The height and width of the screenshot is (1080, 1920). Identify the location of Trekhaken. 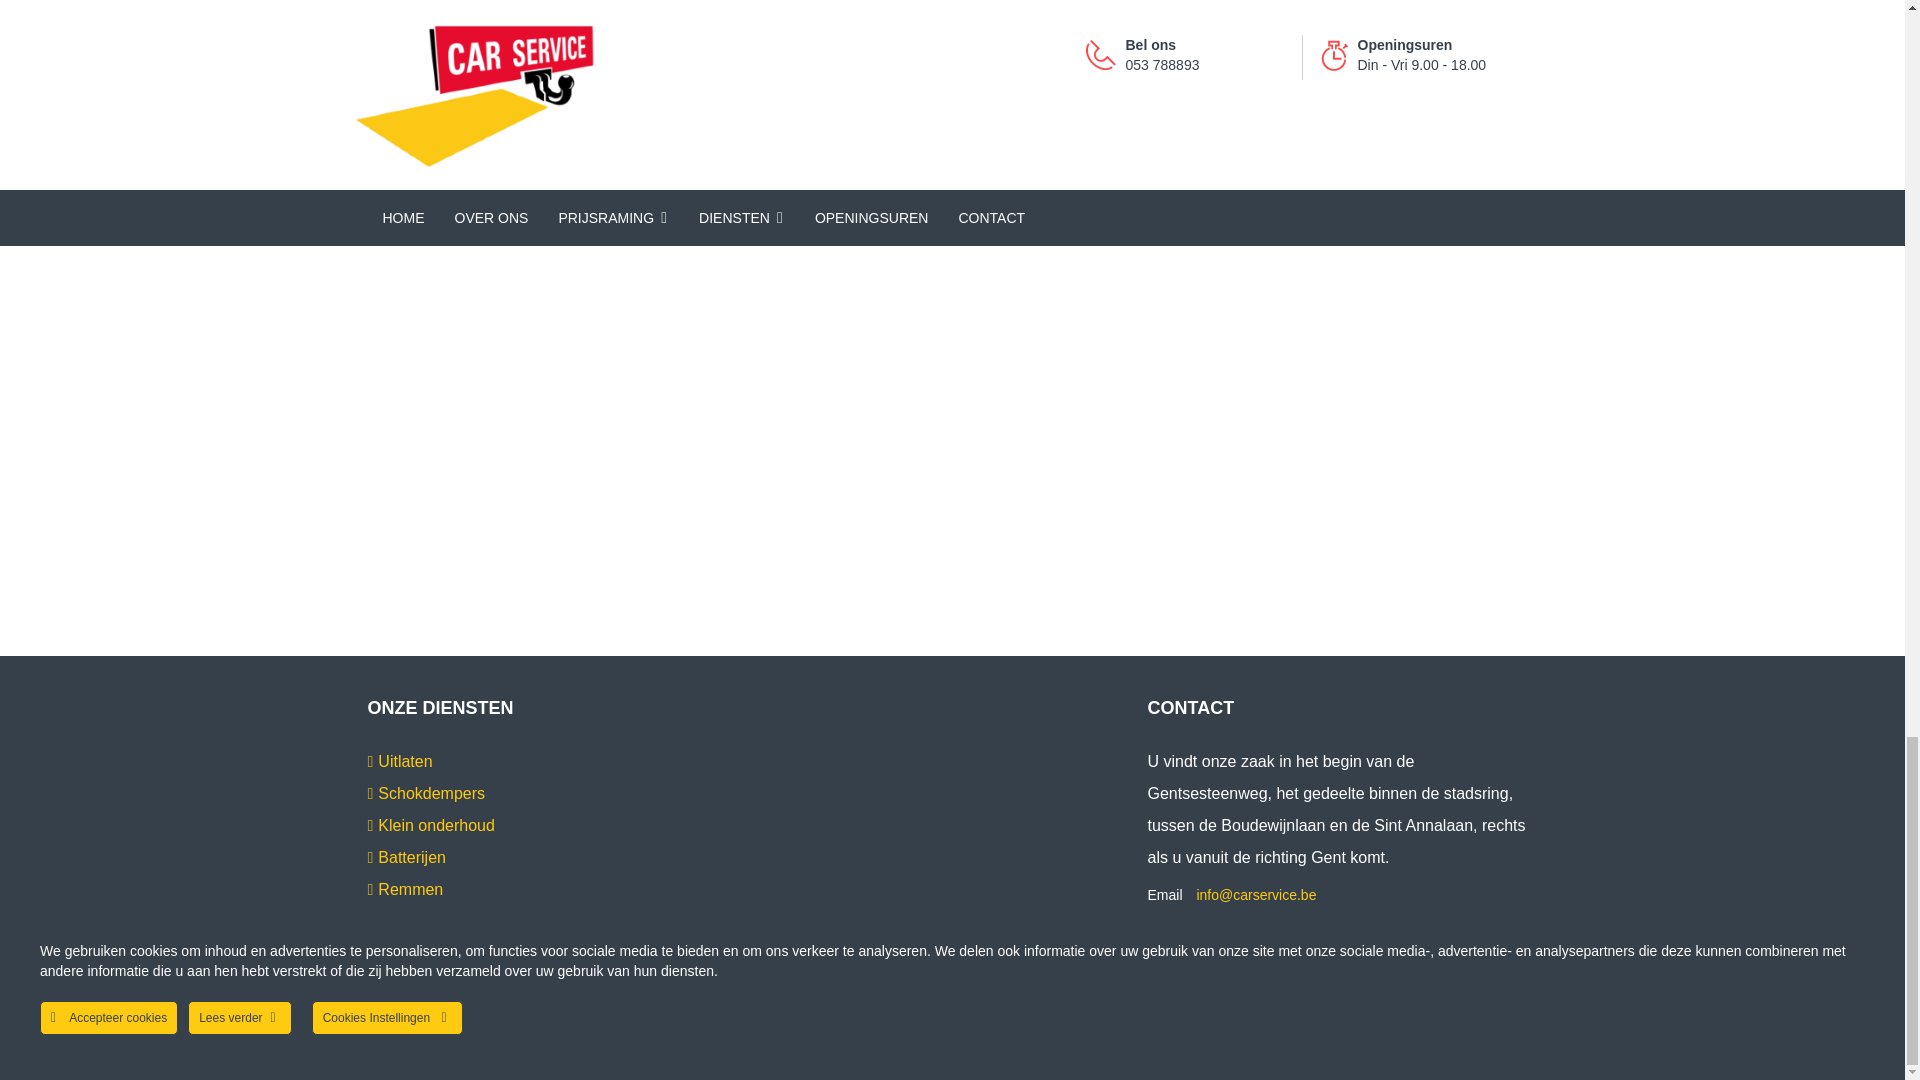
(410, 926).